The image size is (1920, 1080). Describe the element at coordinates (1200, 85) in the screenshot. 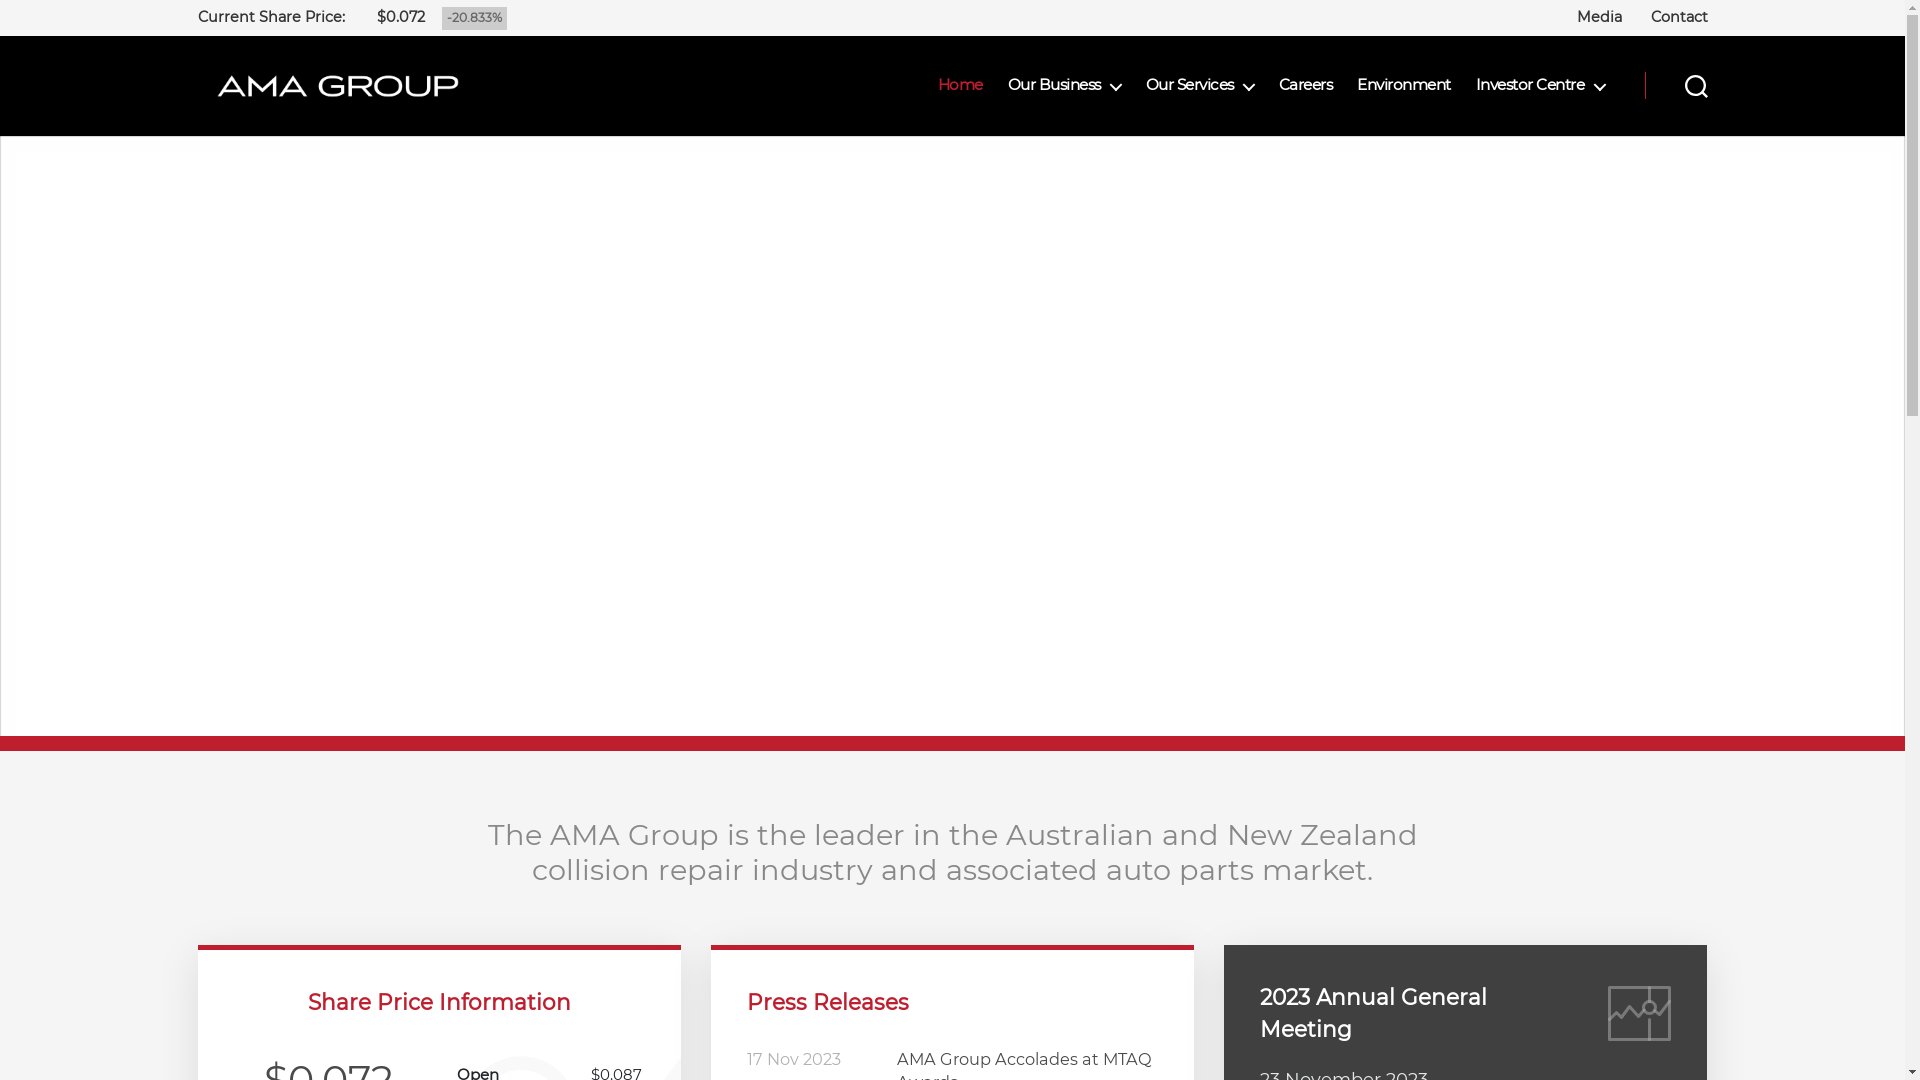

I see `Our Services` at that location.